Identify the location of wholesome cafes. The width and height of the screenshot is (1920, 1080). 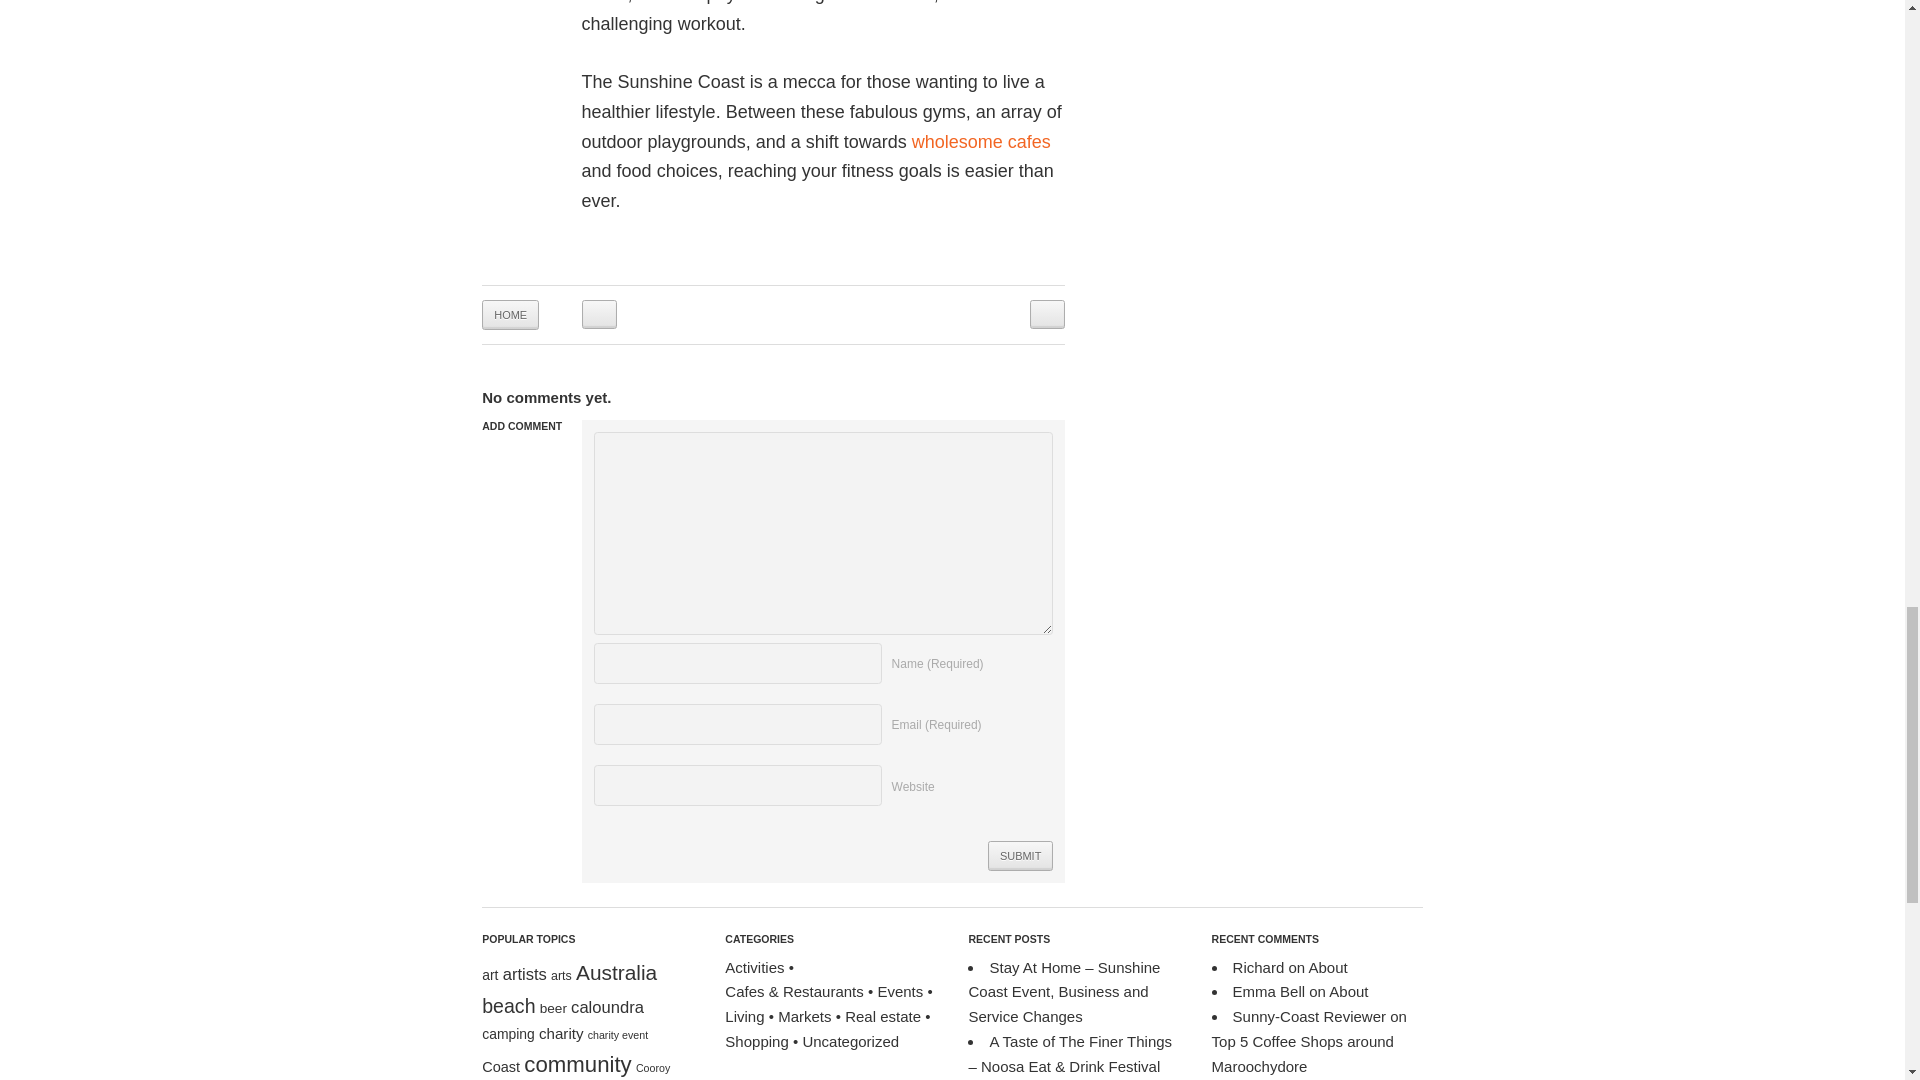
(981, 142).